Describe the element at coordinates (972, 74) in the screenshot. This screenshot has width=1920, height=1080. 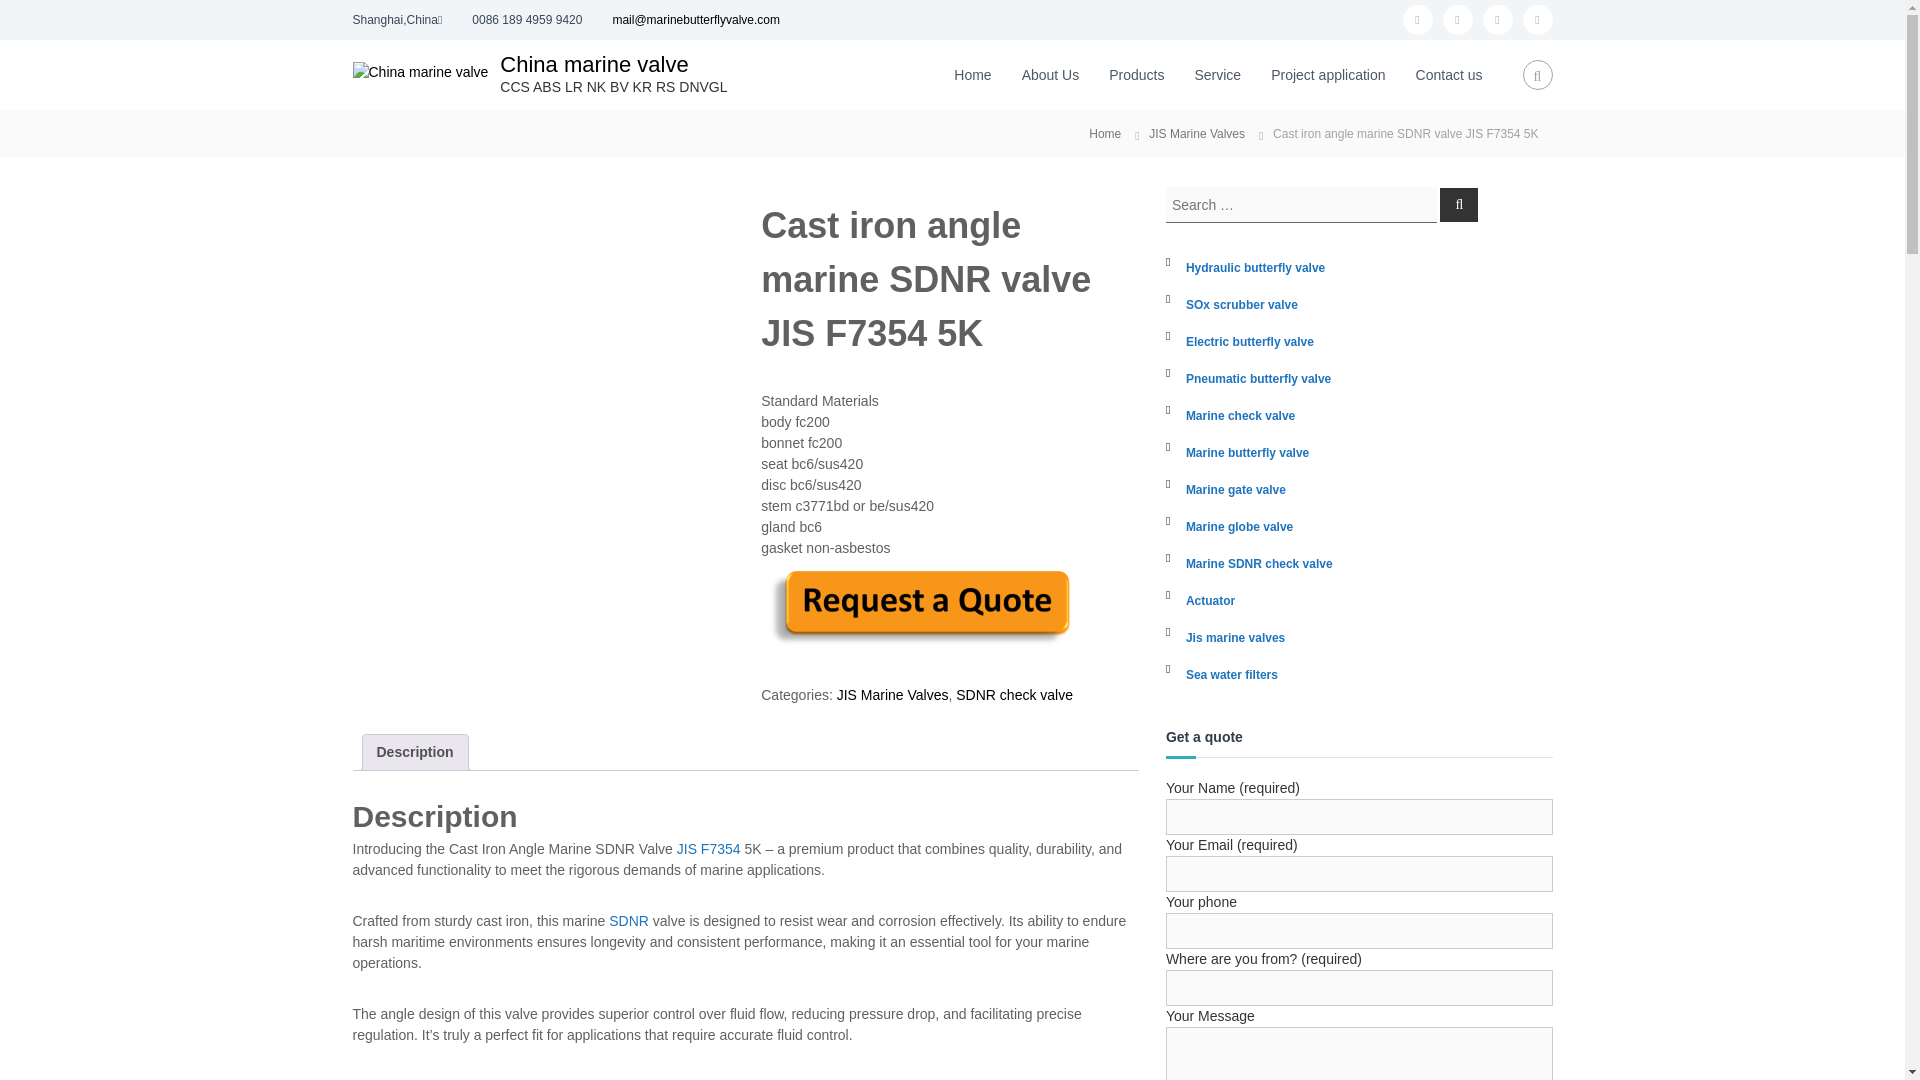
I see `Home` at that location.